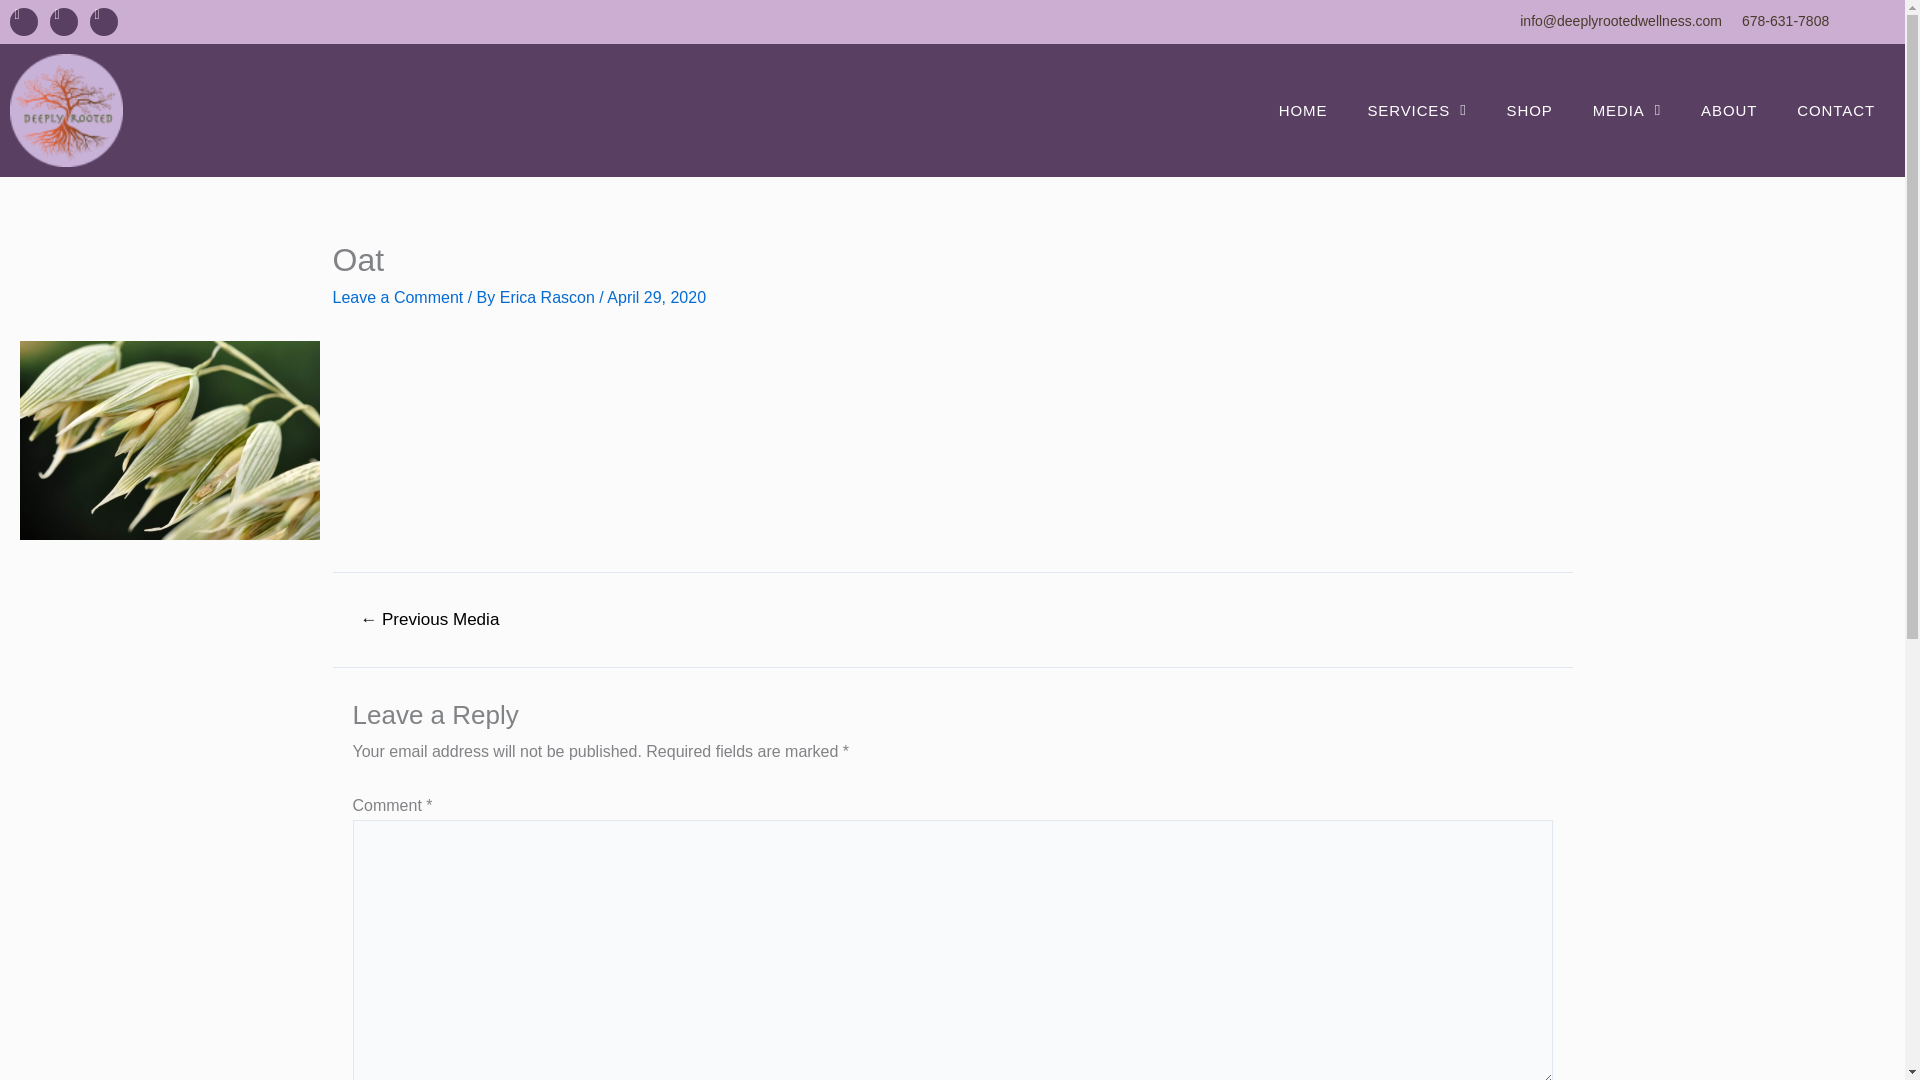 The image size is (1920, 1080). What do you see at coordinates (1303, 110) in the screenshot?
I see `HOME` at bounding box center [1303, 110].